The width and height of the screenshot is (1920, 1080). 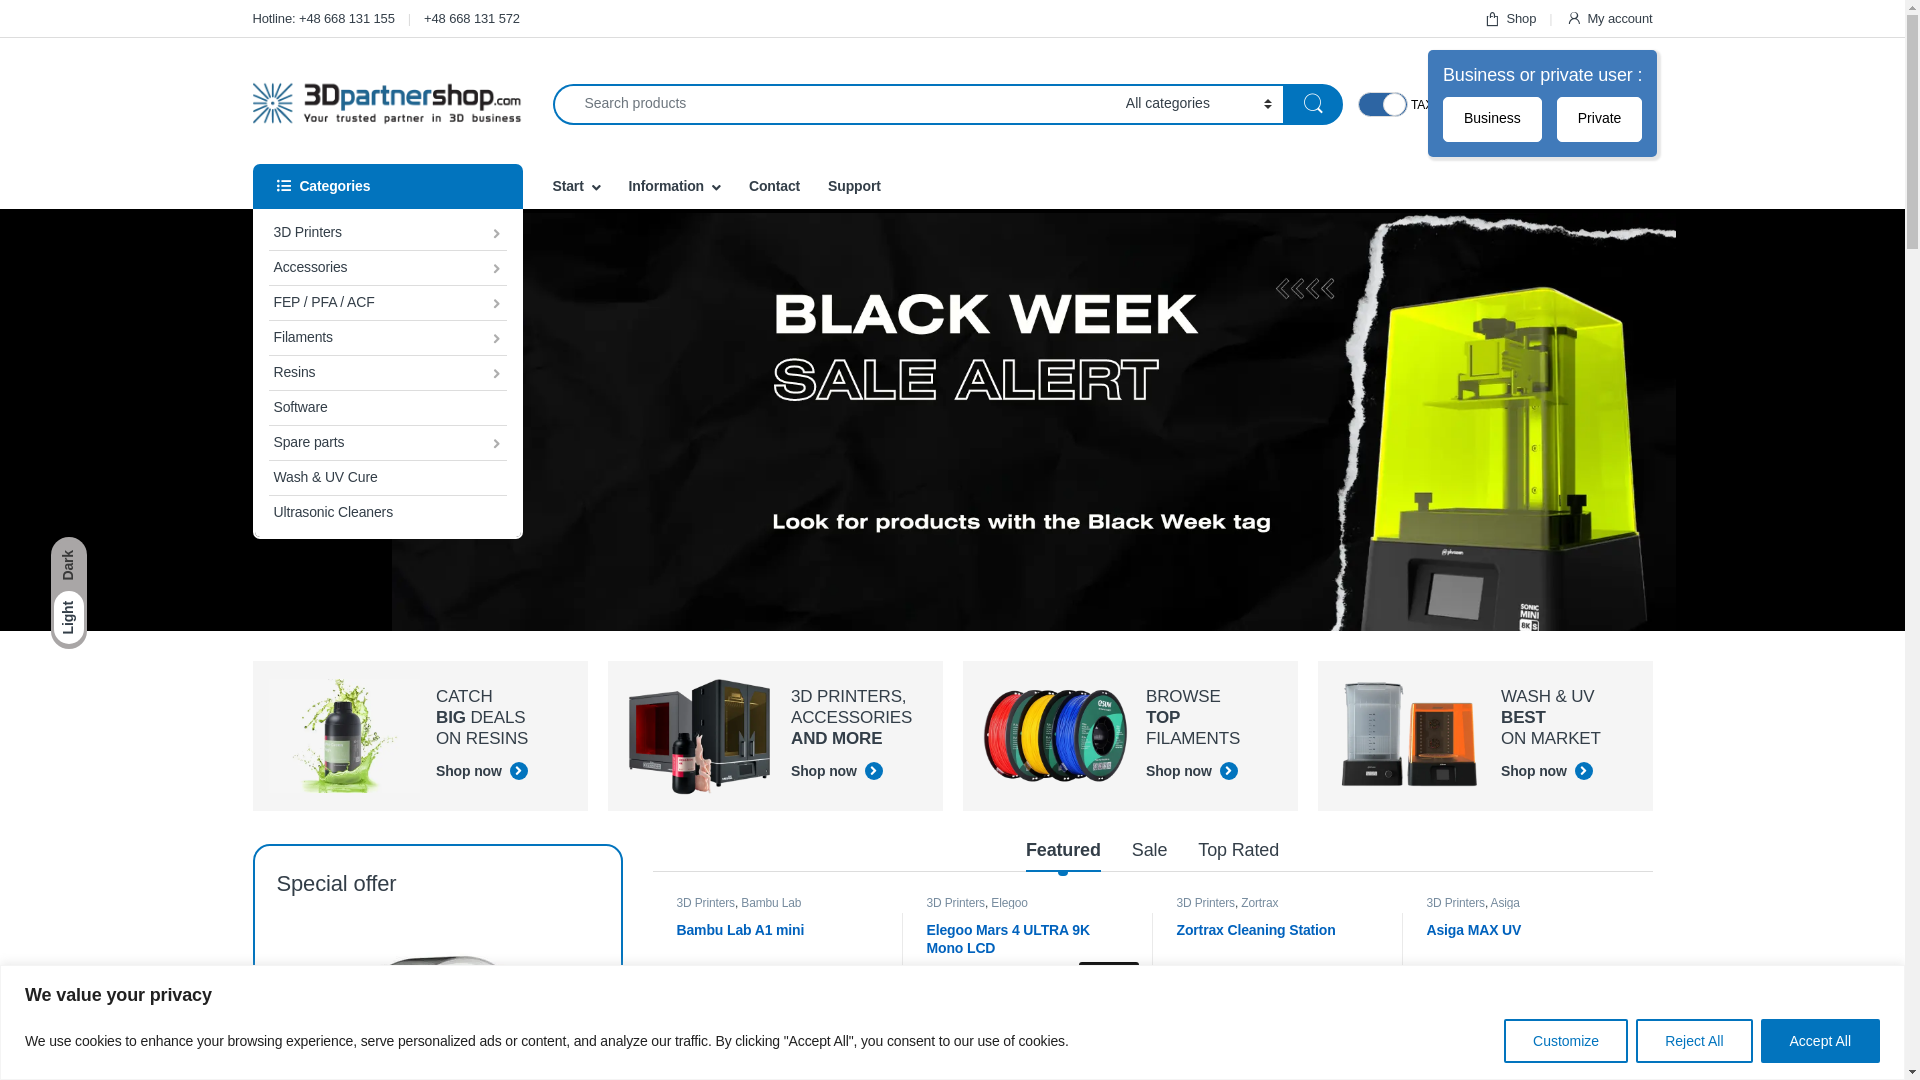 What do you see at coordinates (1510, 18) in the screenshot?
I see `Shop` at bounding box center [1510, 18].